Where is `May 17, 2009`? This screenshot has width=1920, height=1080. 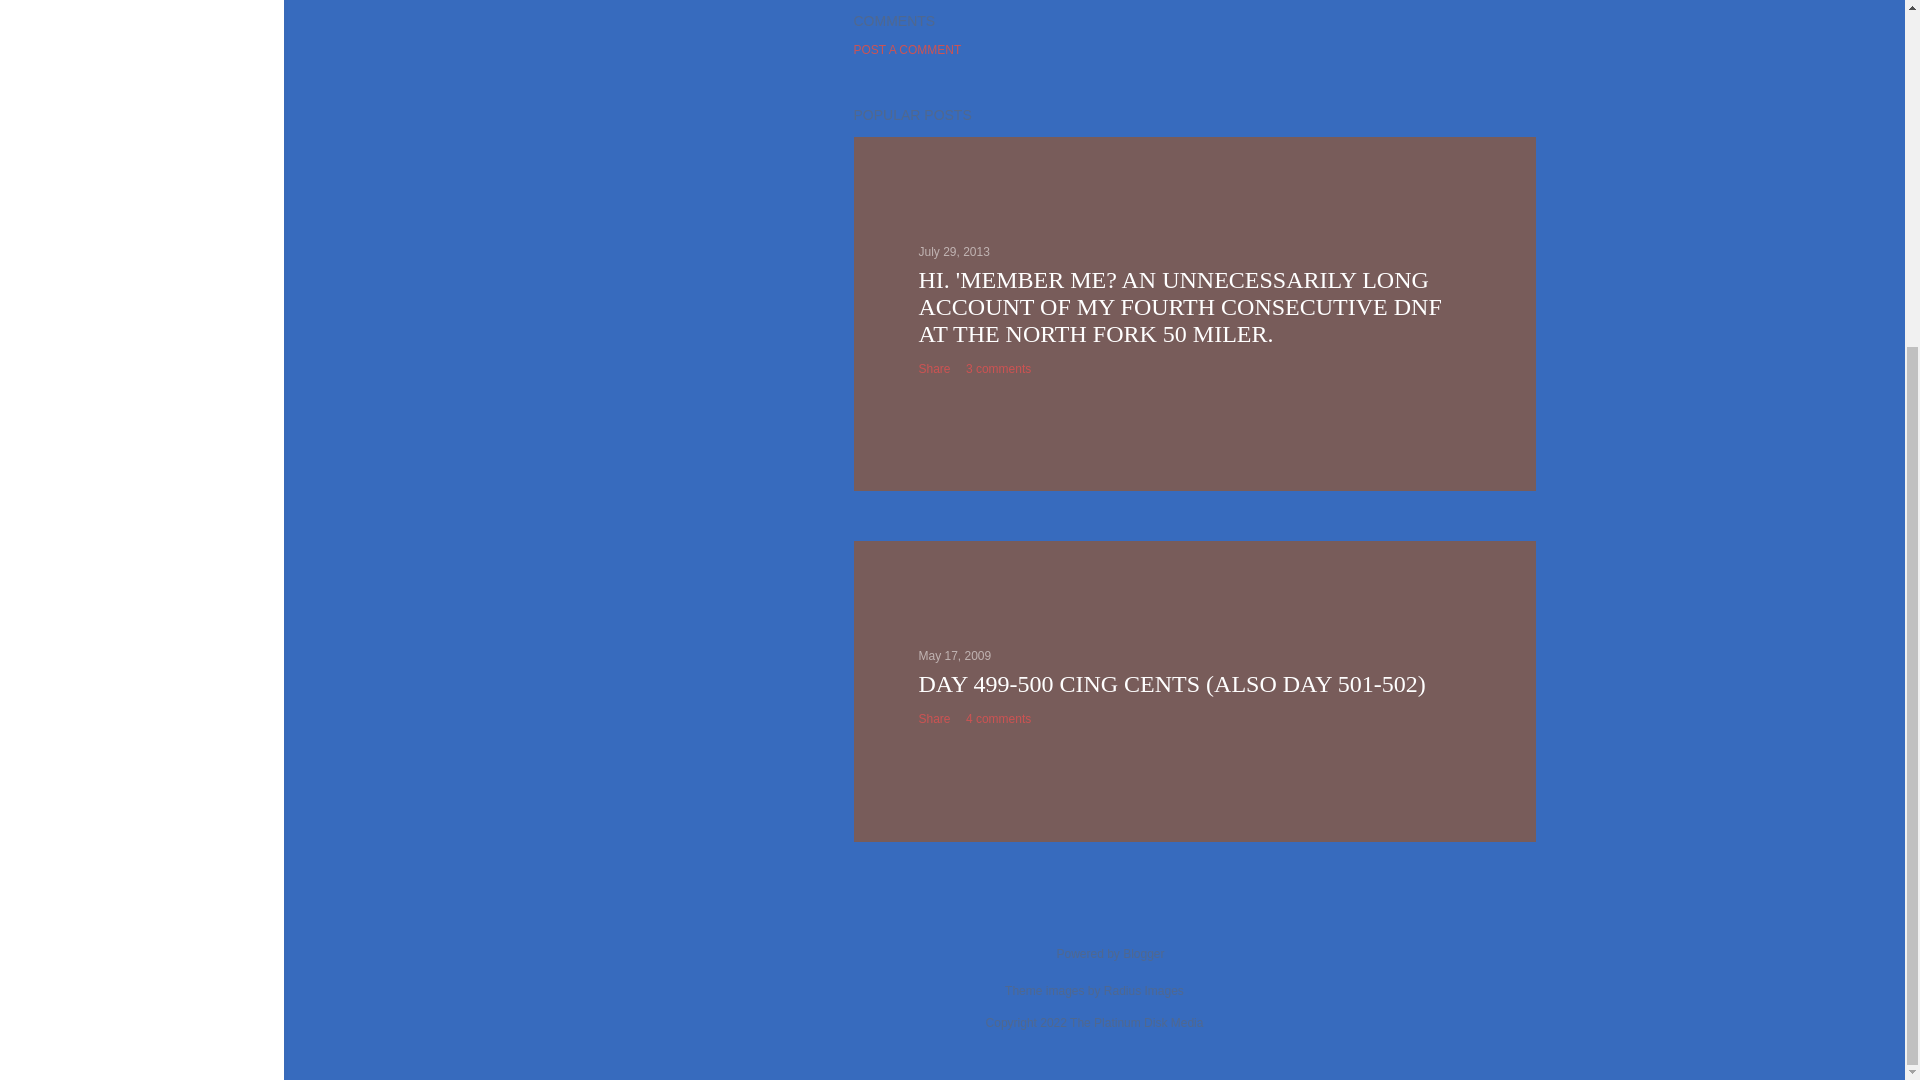
May 17, 2009 is located at coordinates (954, 656).